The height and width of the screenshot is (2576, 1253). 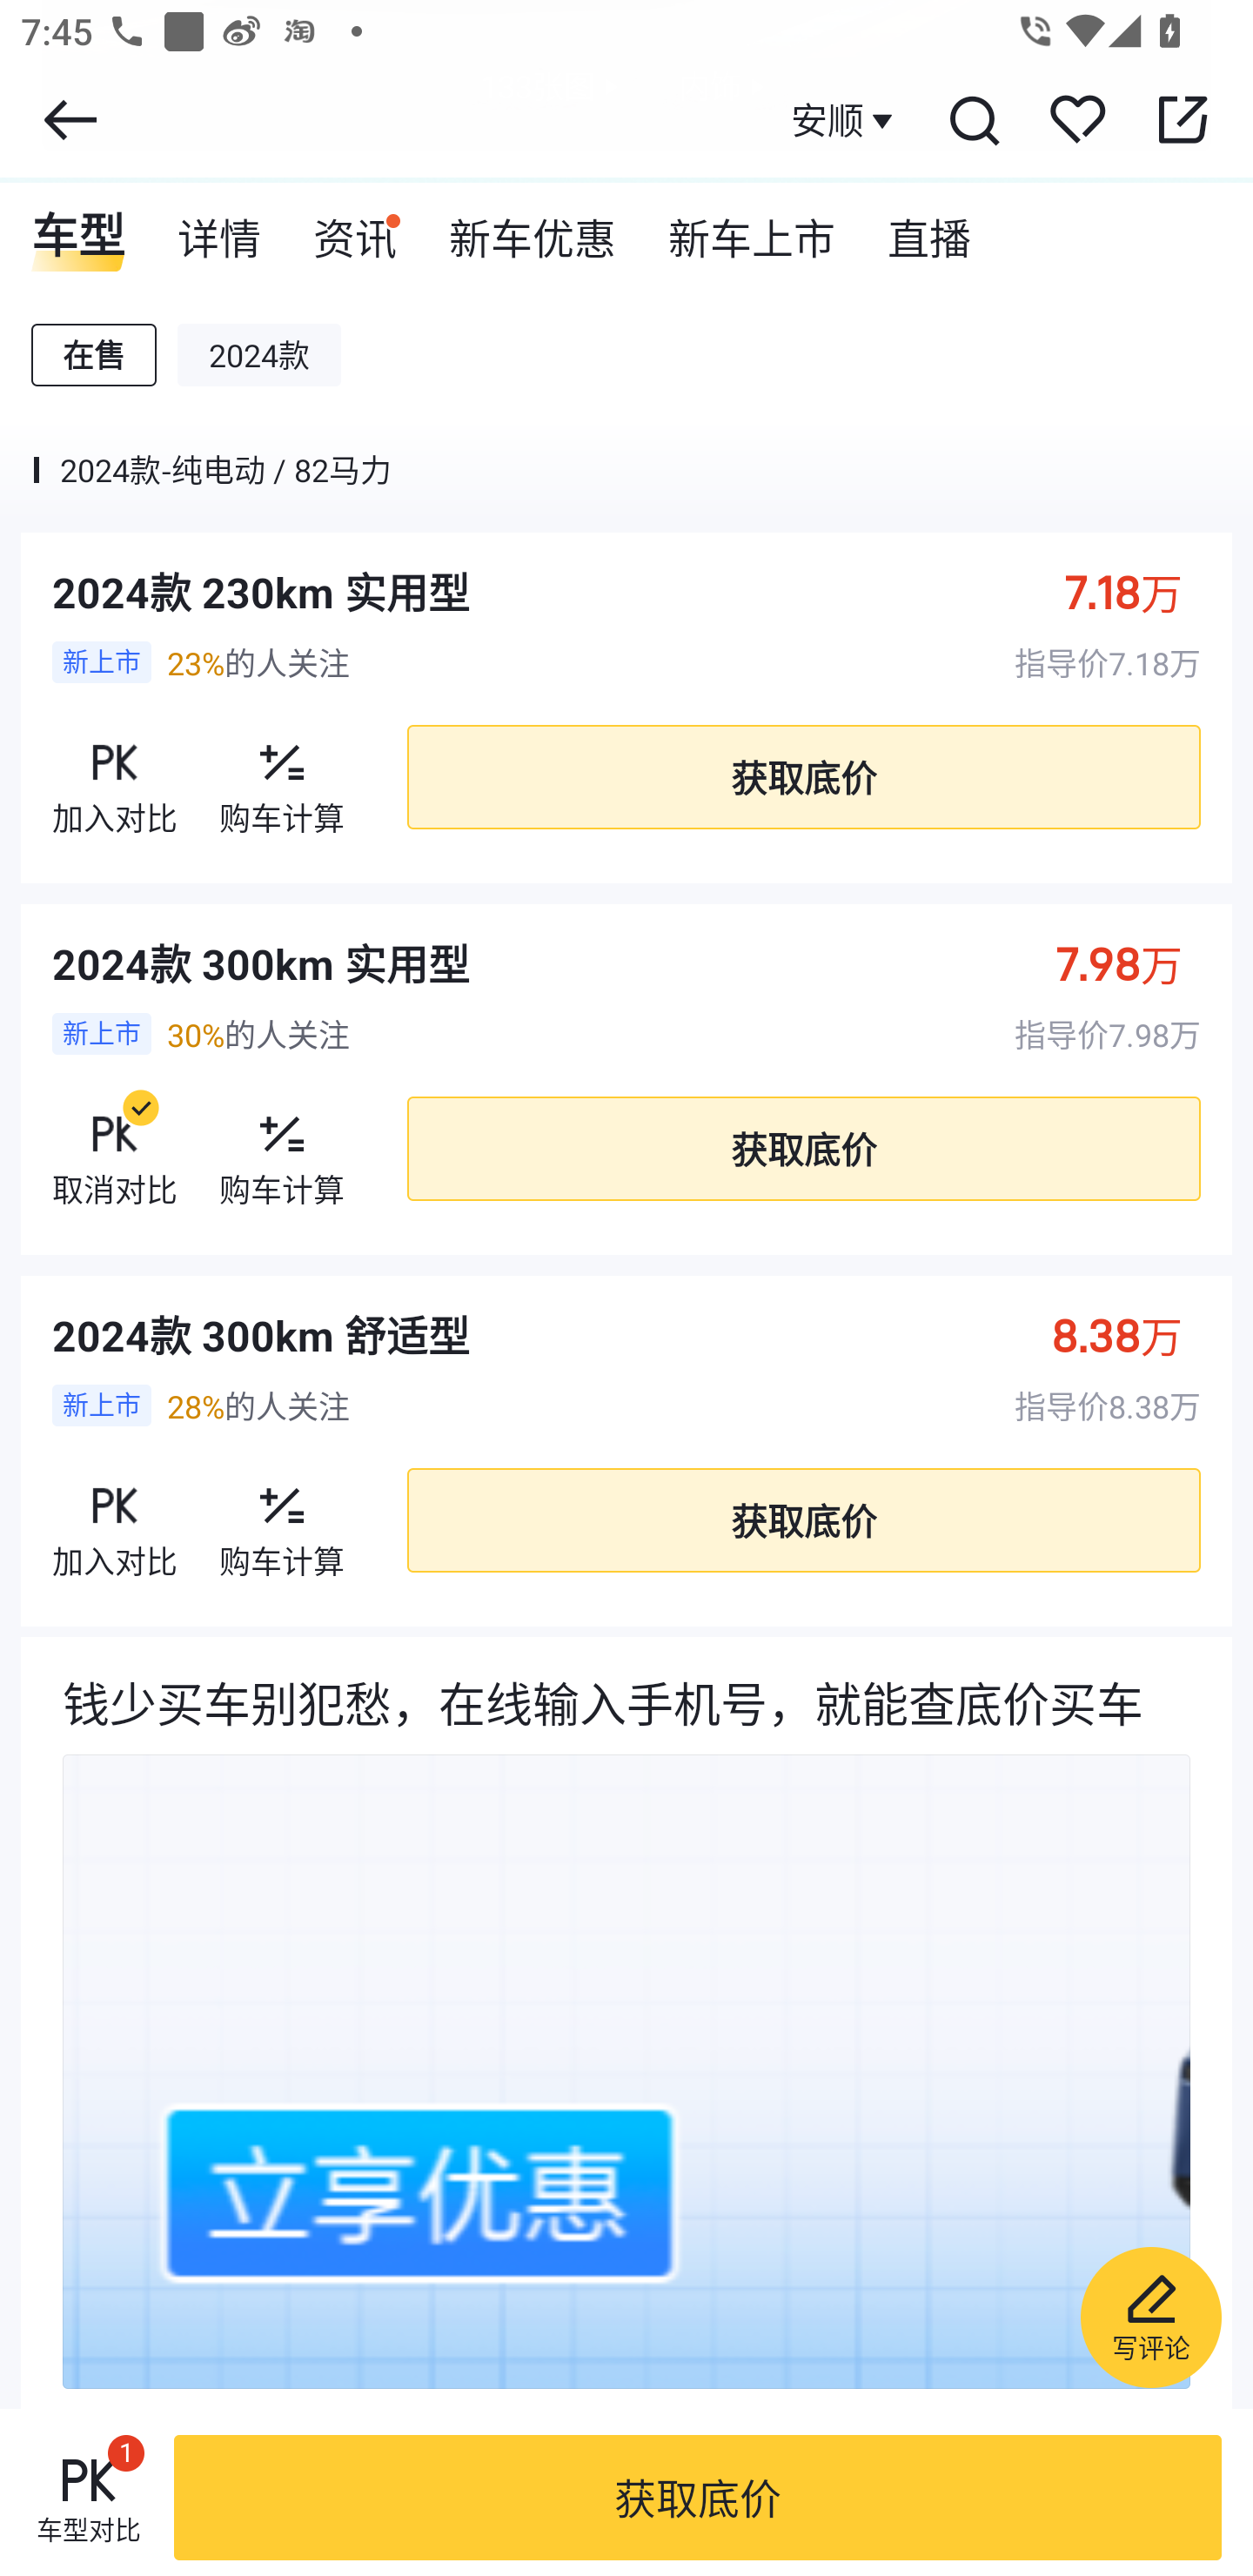 What do you see at coordinates (282, 777) in the screenshot?
I see ` 购车计算` at bounding box center [282, 777].